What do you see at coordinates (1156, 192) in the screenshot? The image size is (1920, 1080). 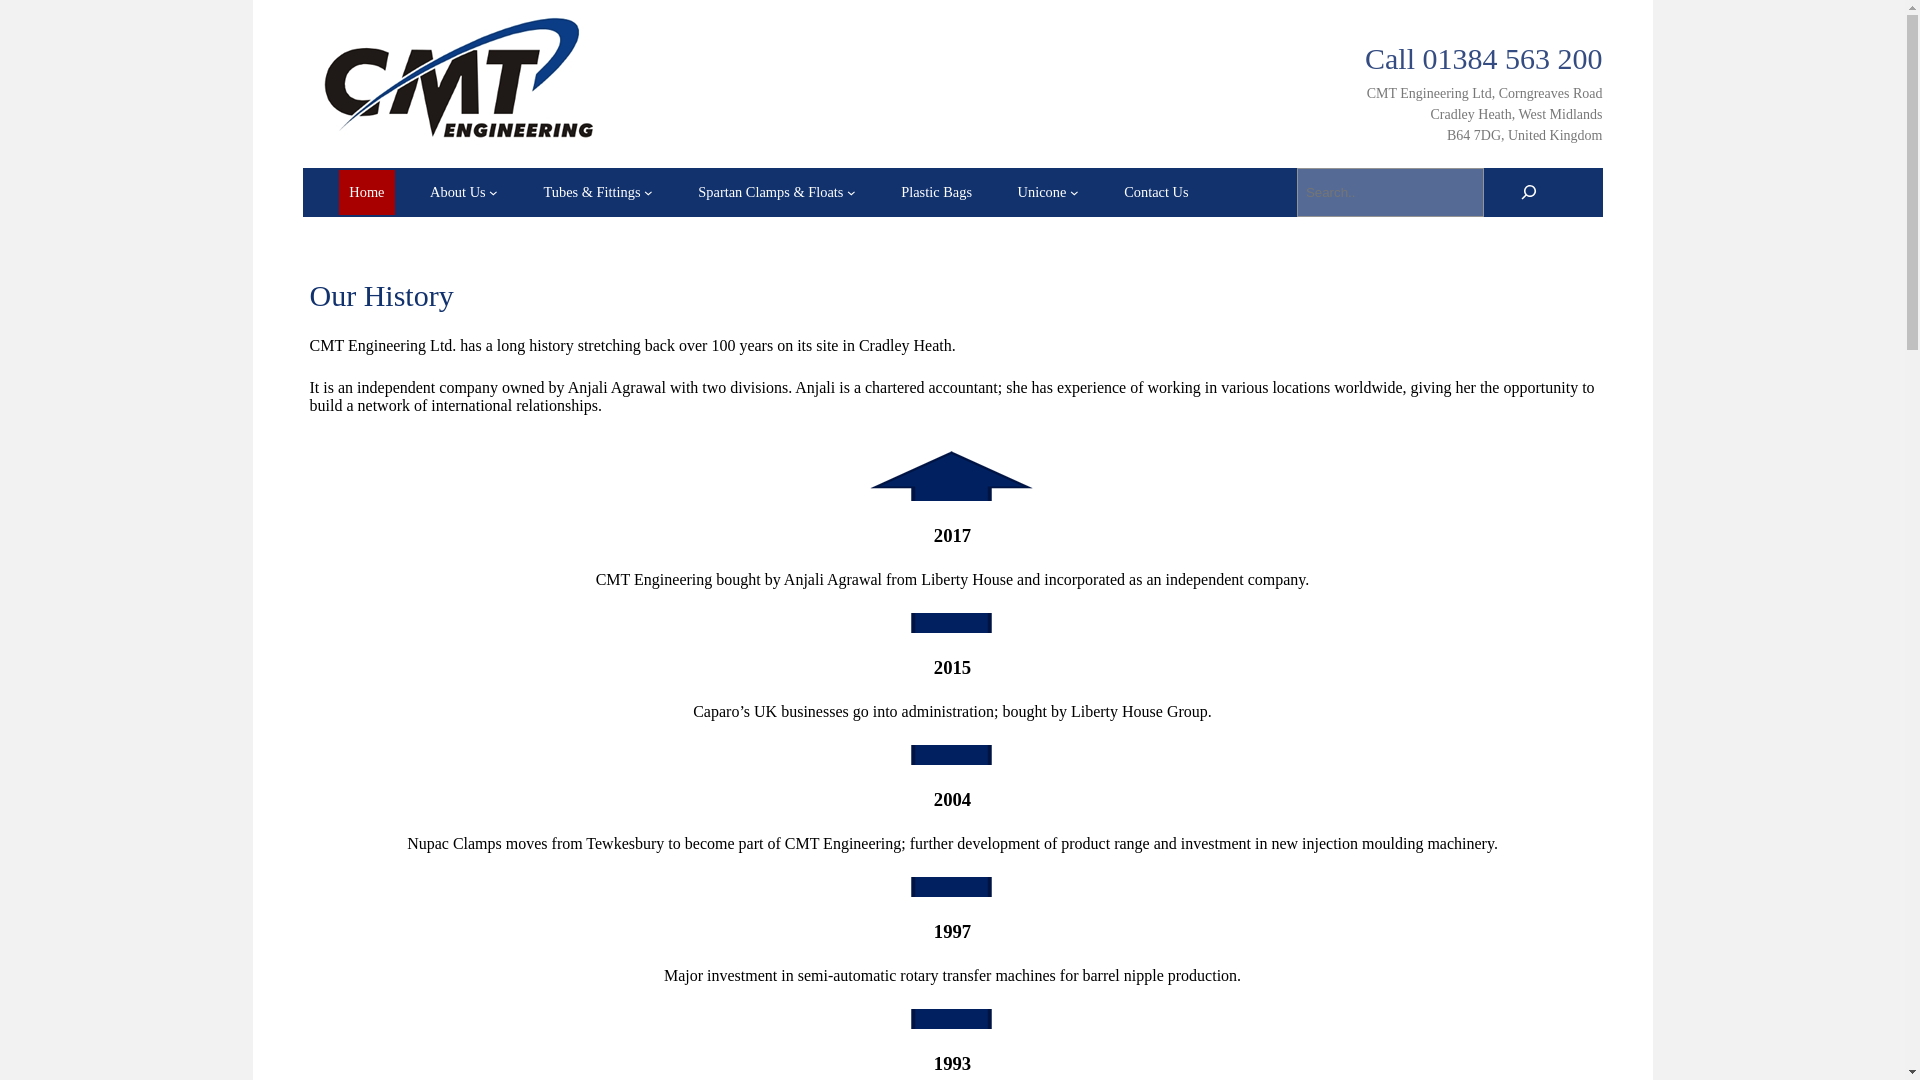 I see `Contact Us` at bounding box center [1156, 192].